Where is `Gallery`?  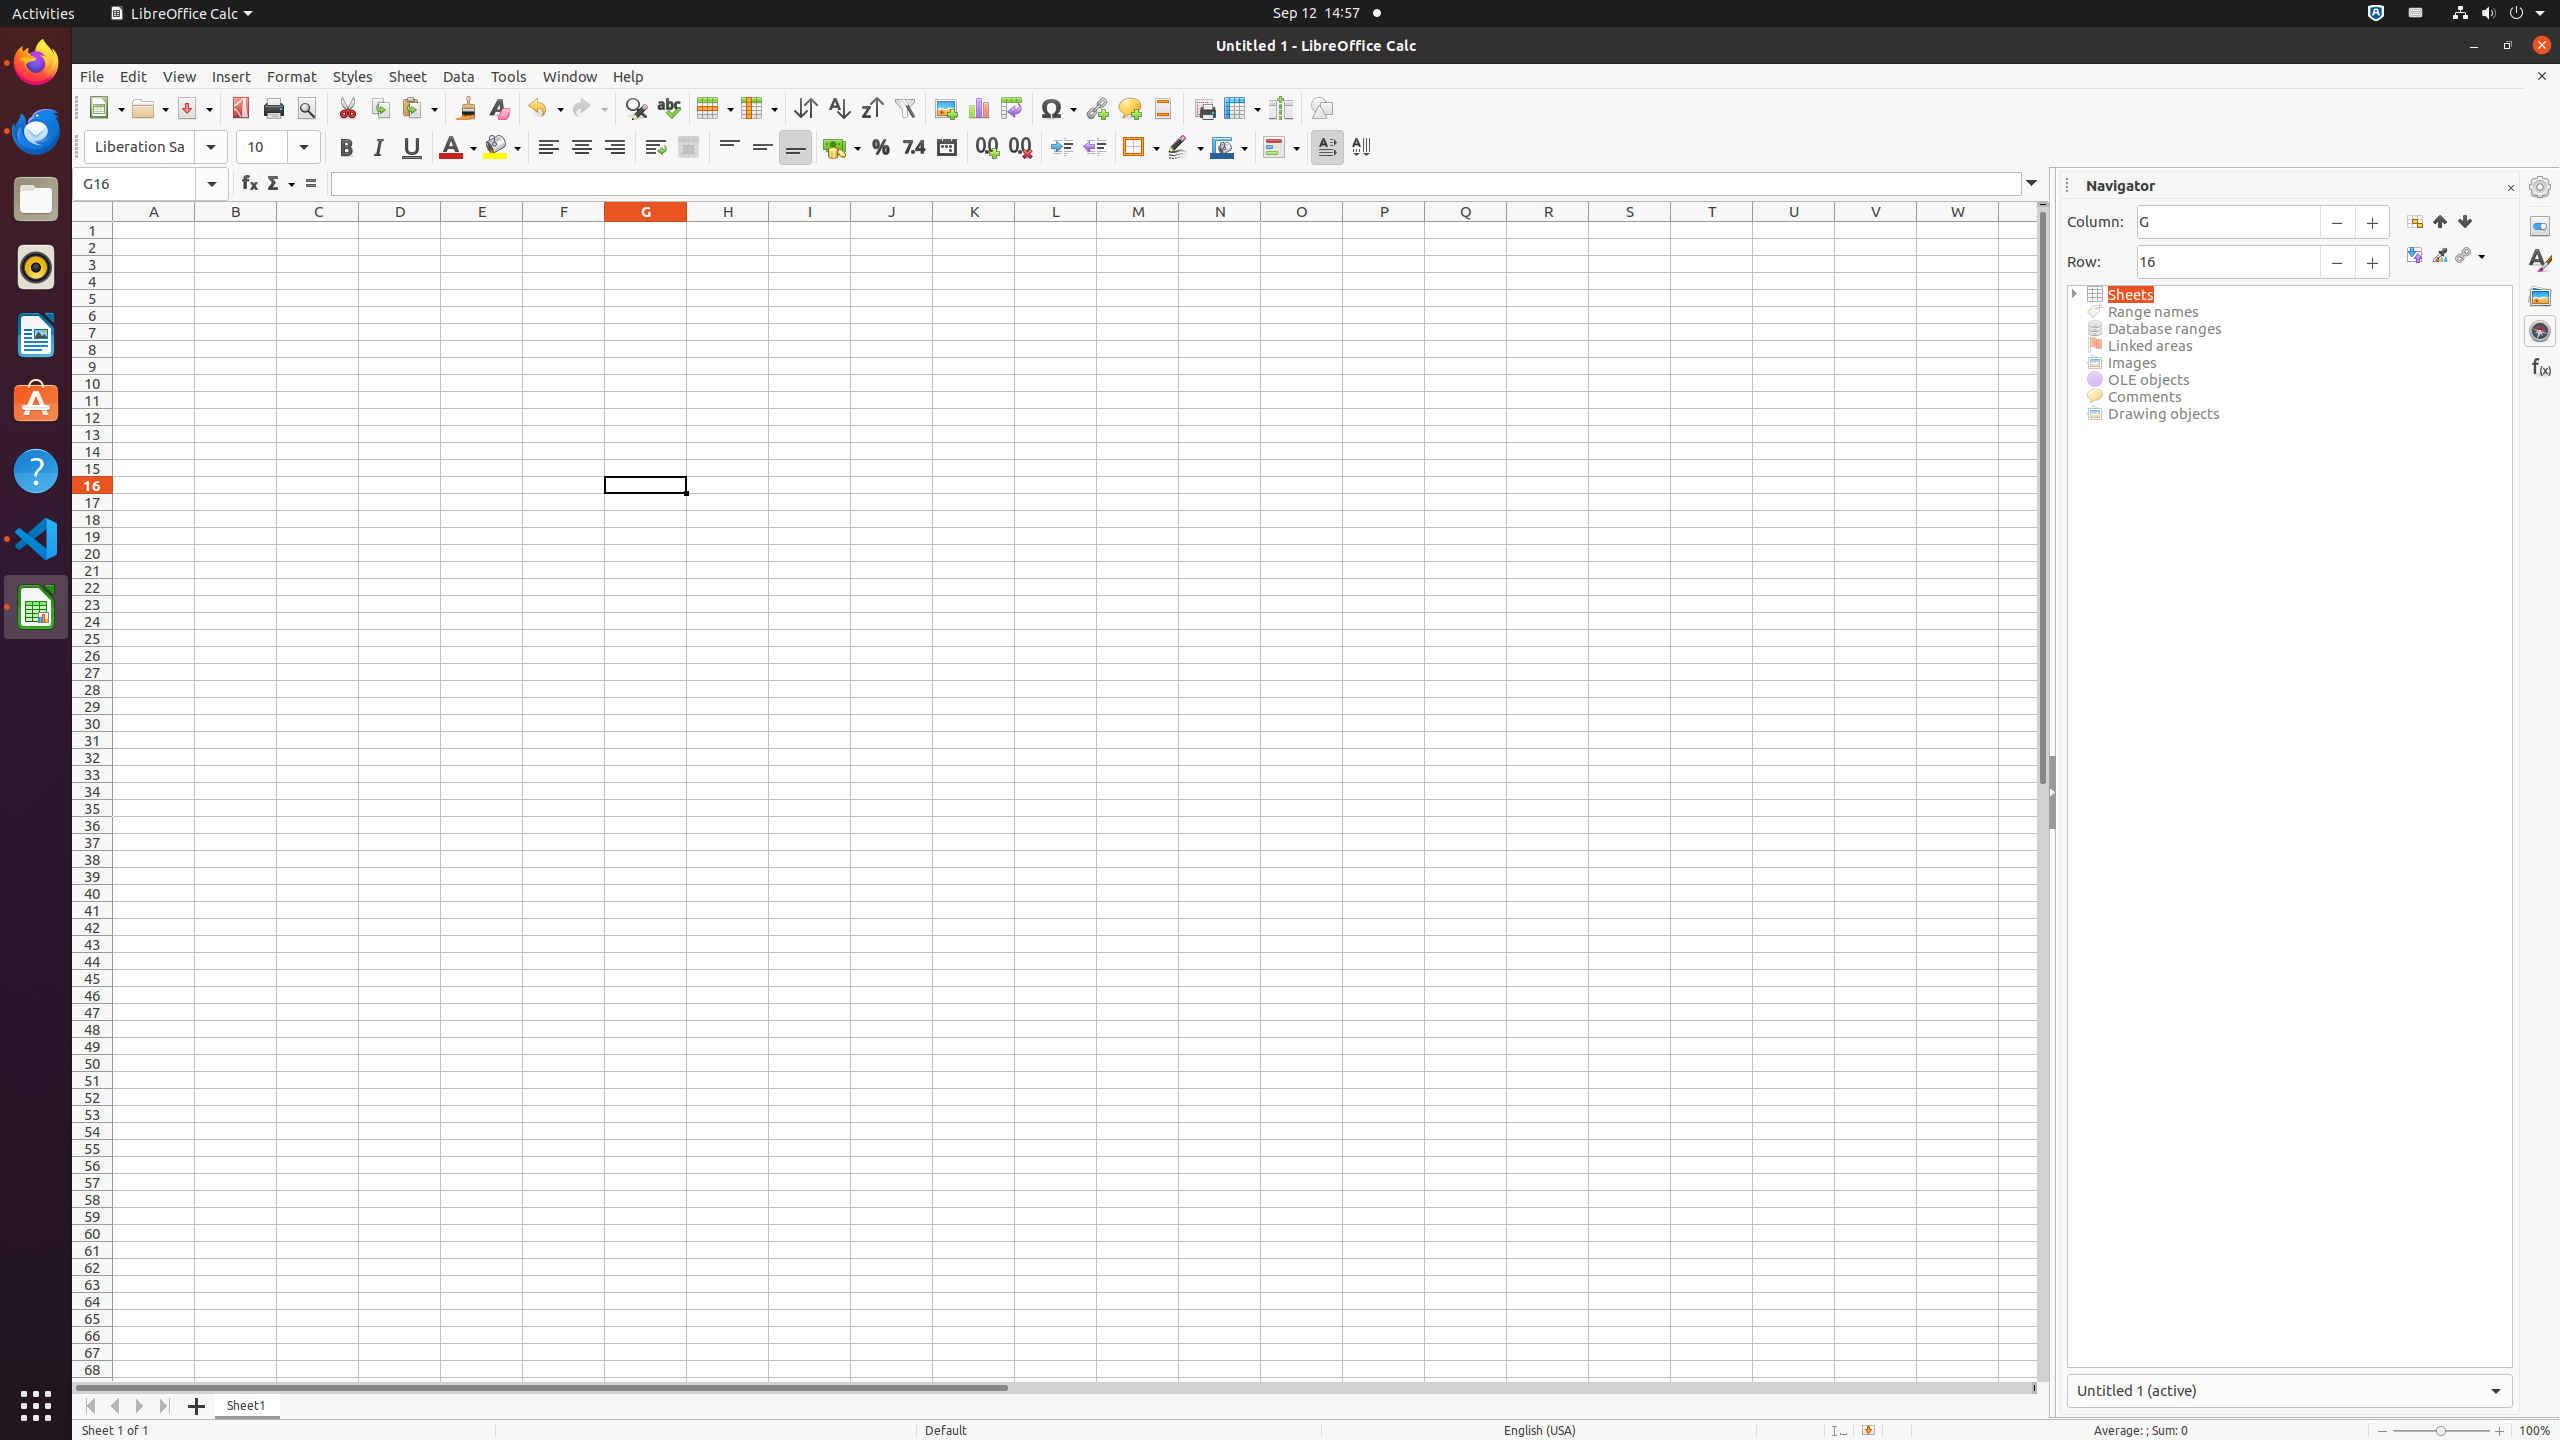
Gallery is located at coordinates (2540, 296).